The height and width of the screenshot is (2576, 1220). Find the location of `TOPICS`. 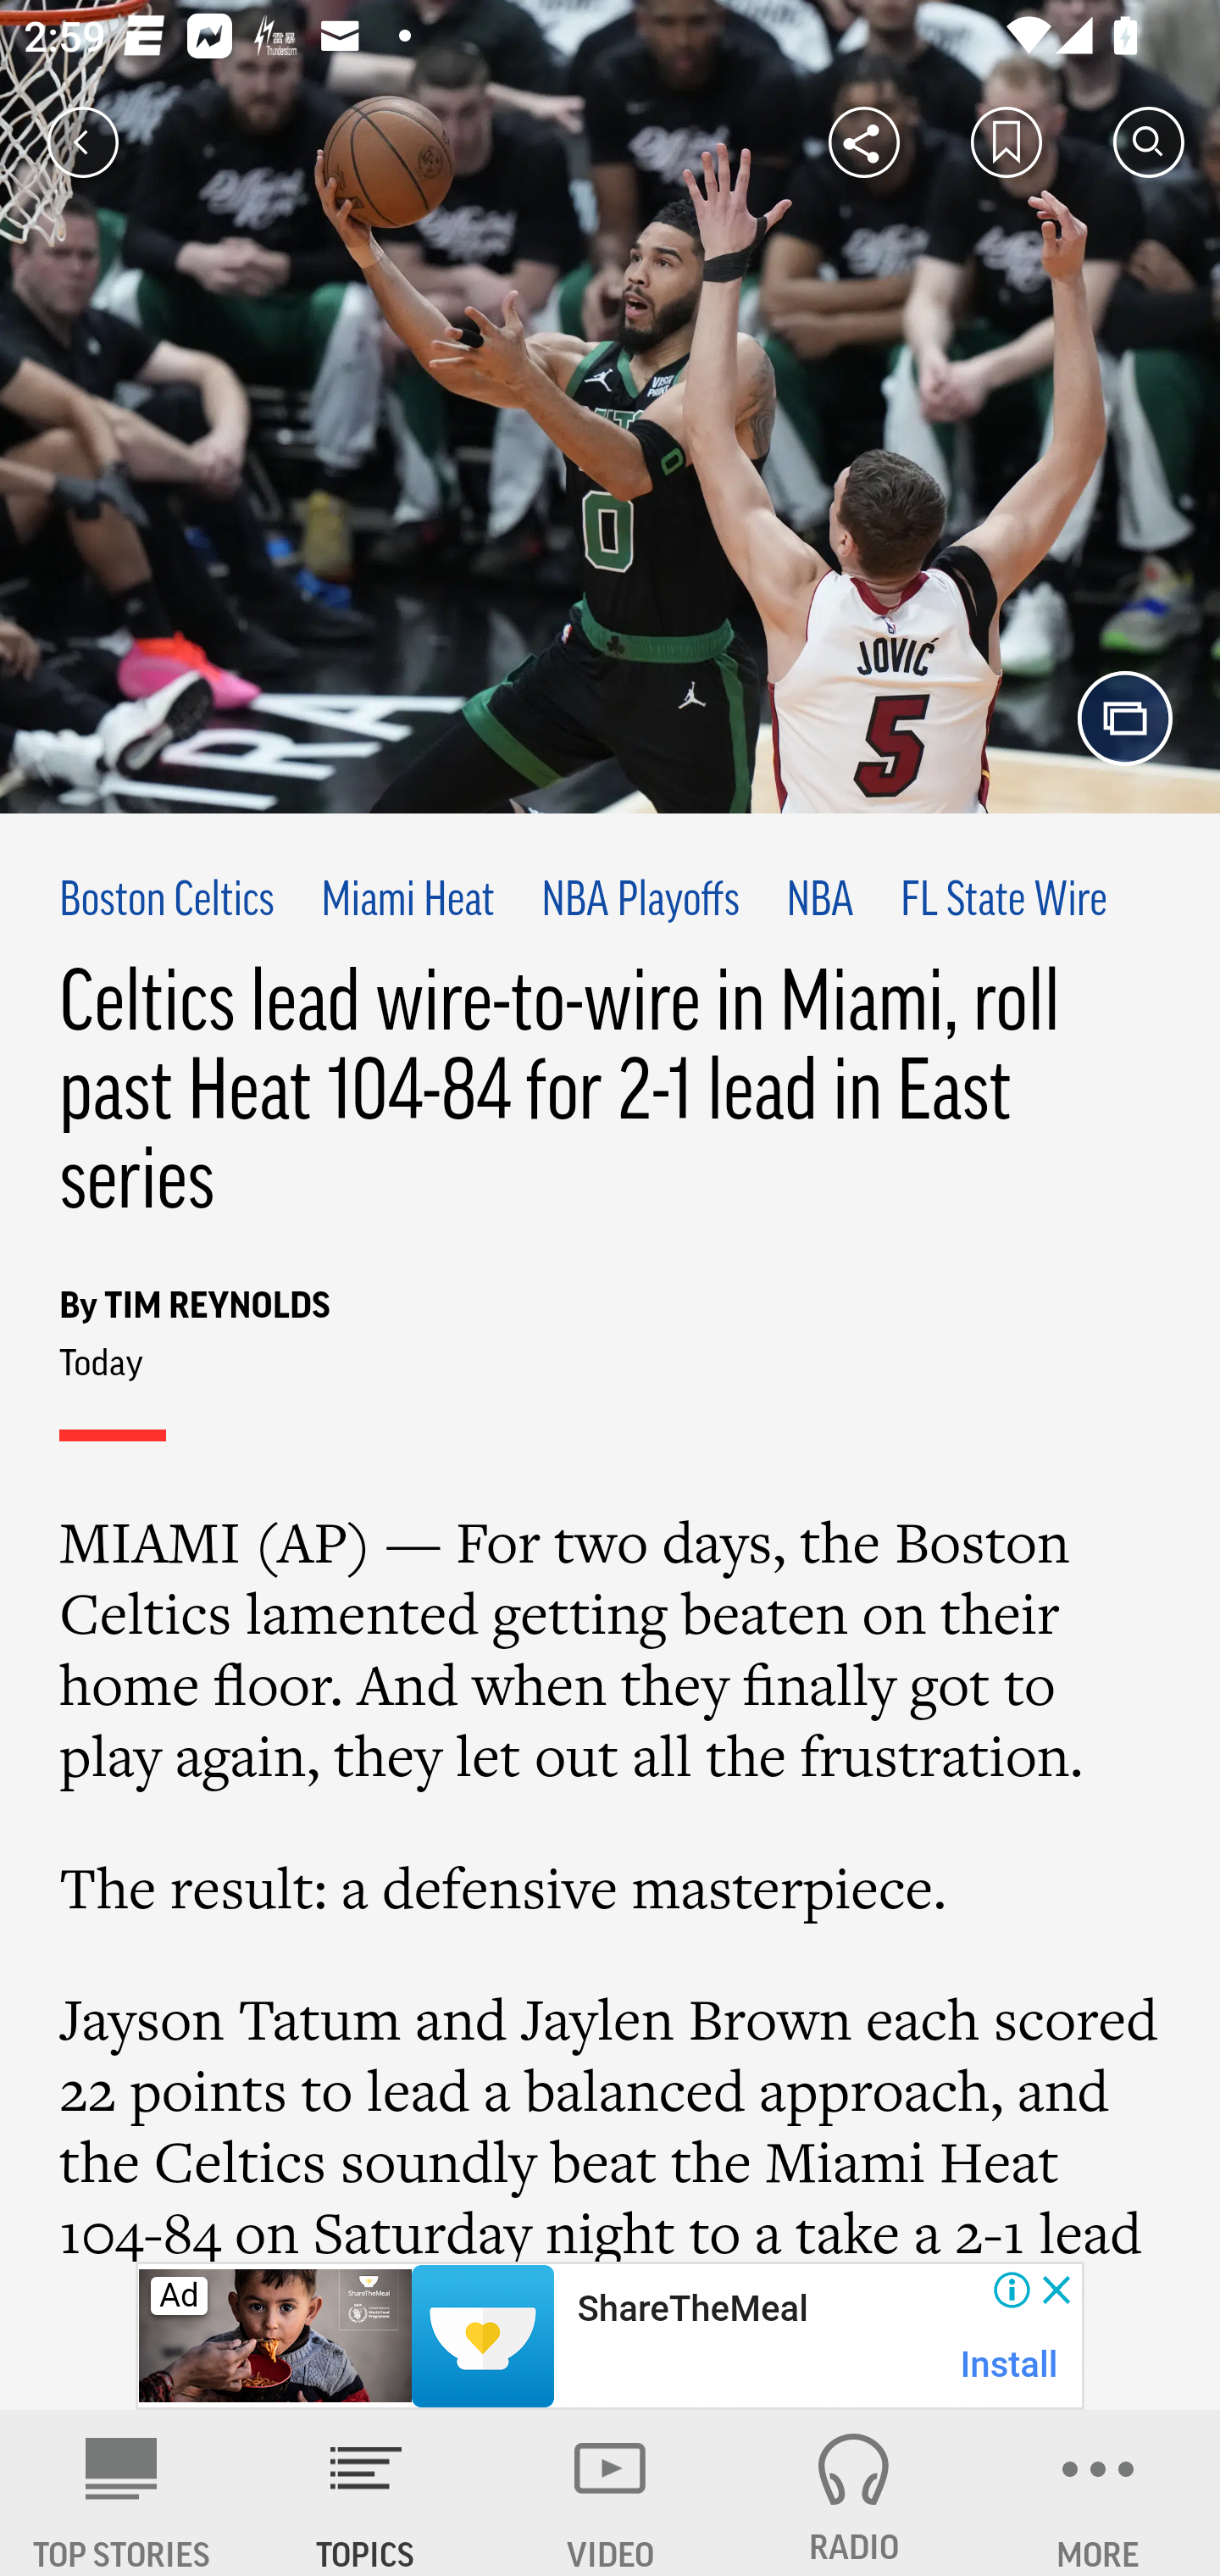

TOPICS is located at coordinates (366, 2493).